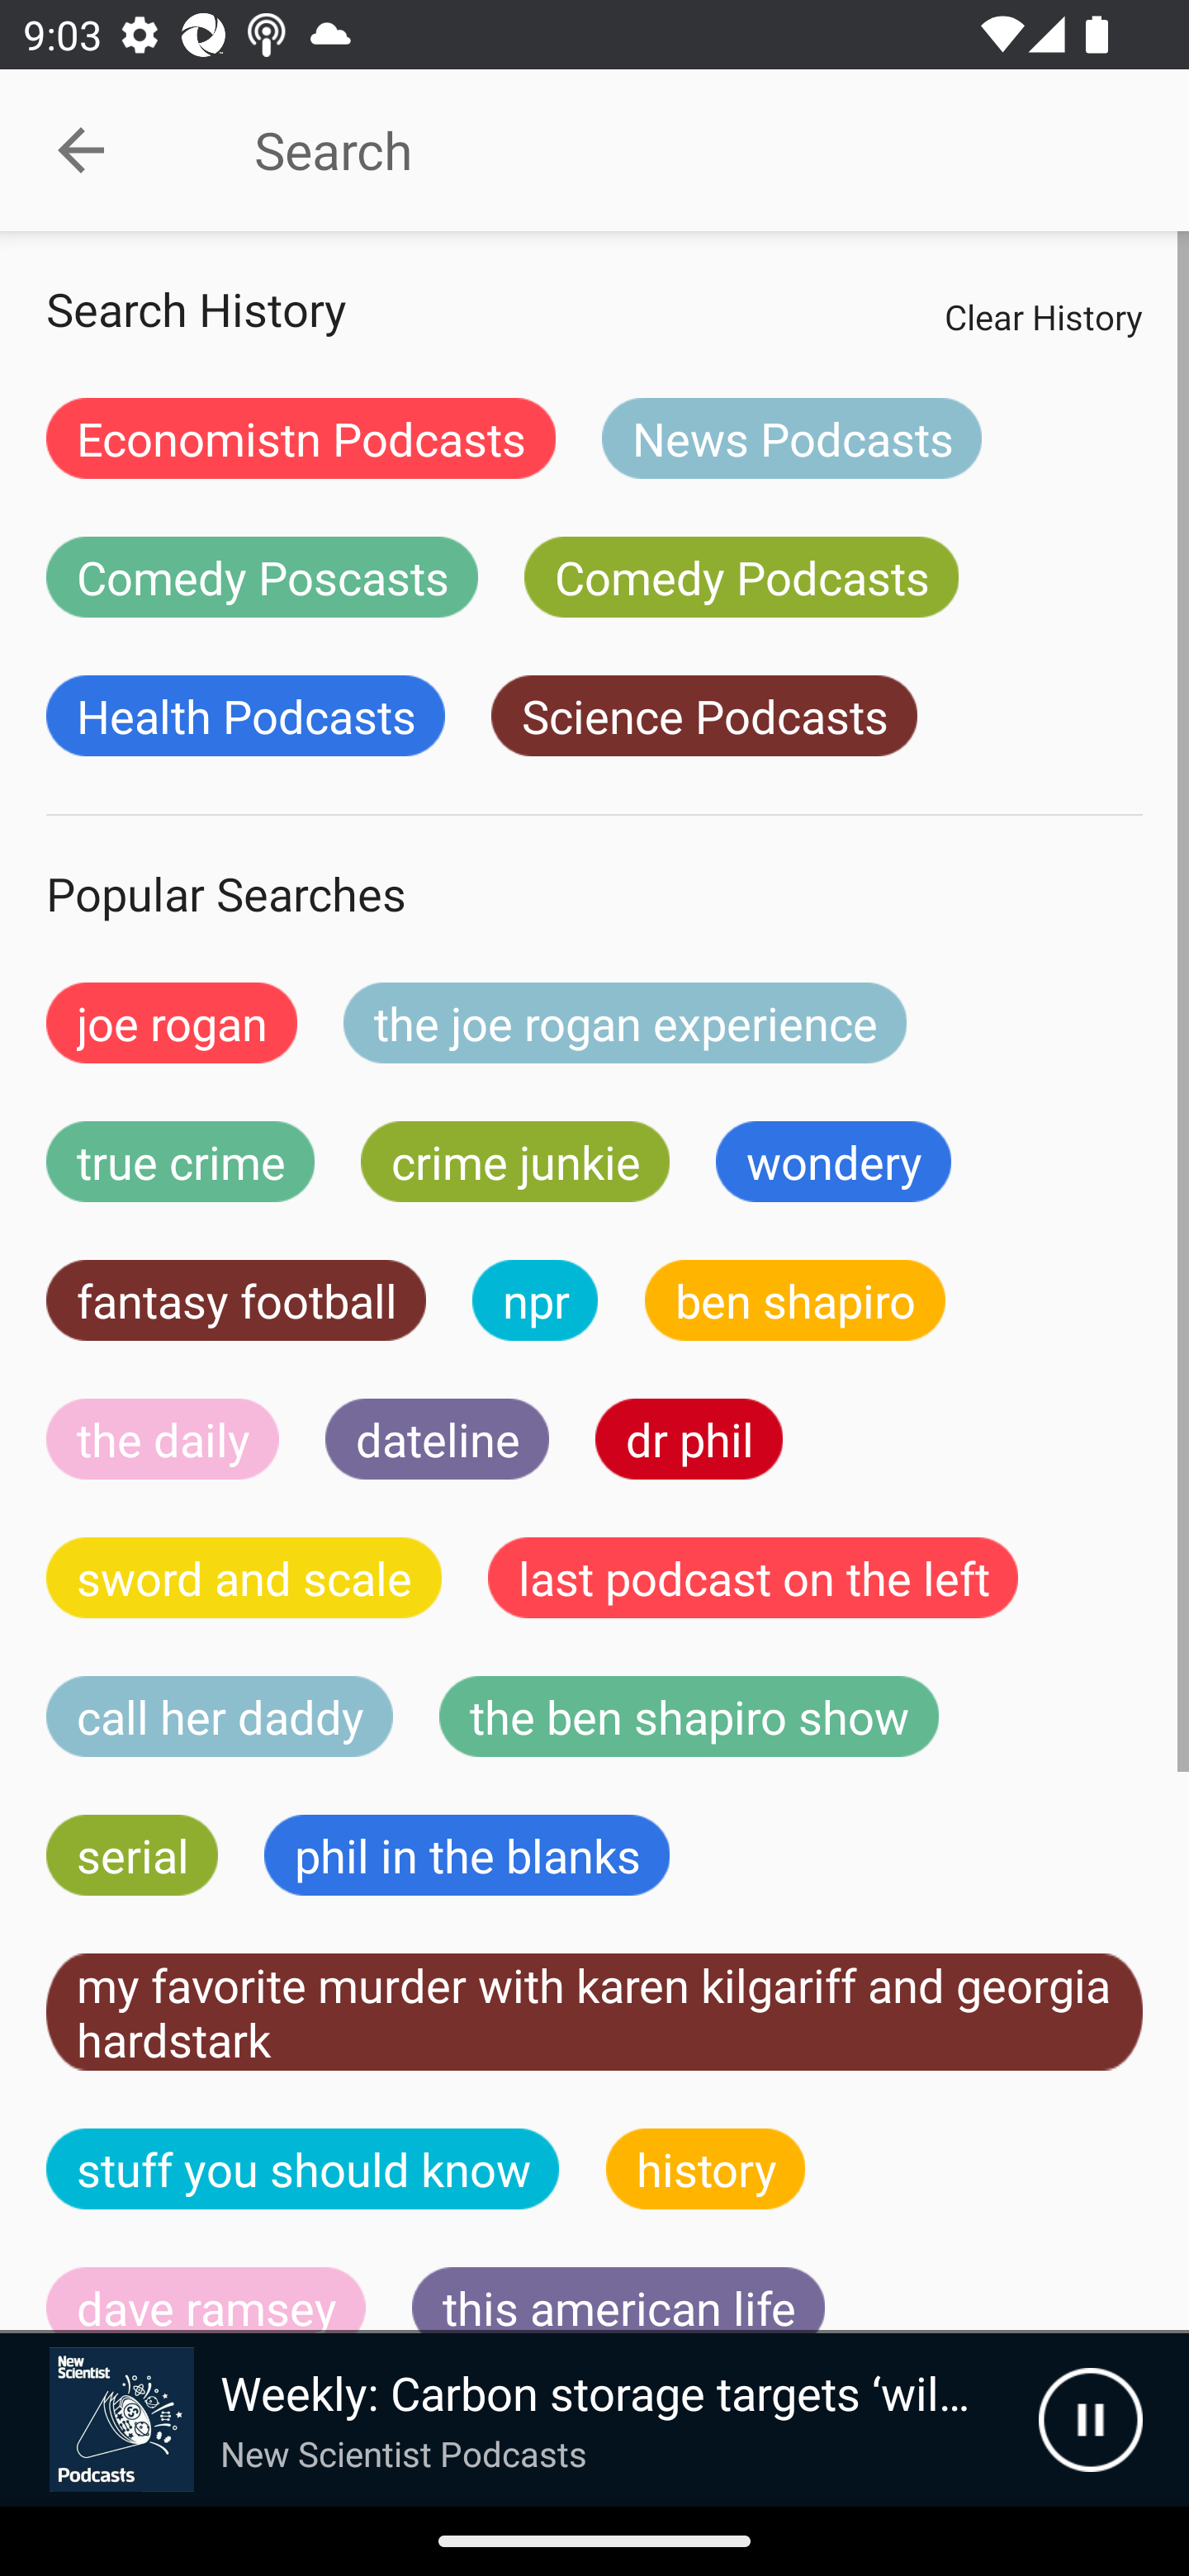 Image resolution: width=1189 pixels, height=2576 pixels. Describe the element at coordinates (262, 576) in the screenshot. I see `Comedy Poscasts` at that location.